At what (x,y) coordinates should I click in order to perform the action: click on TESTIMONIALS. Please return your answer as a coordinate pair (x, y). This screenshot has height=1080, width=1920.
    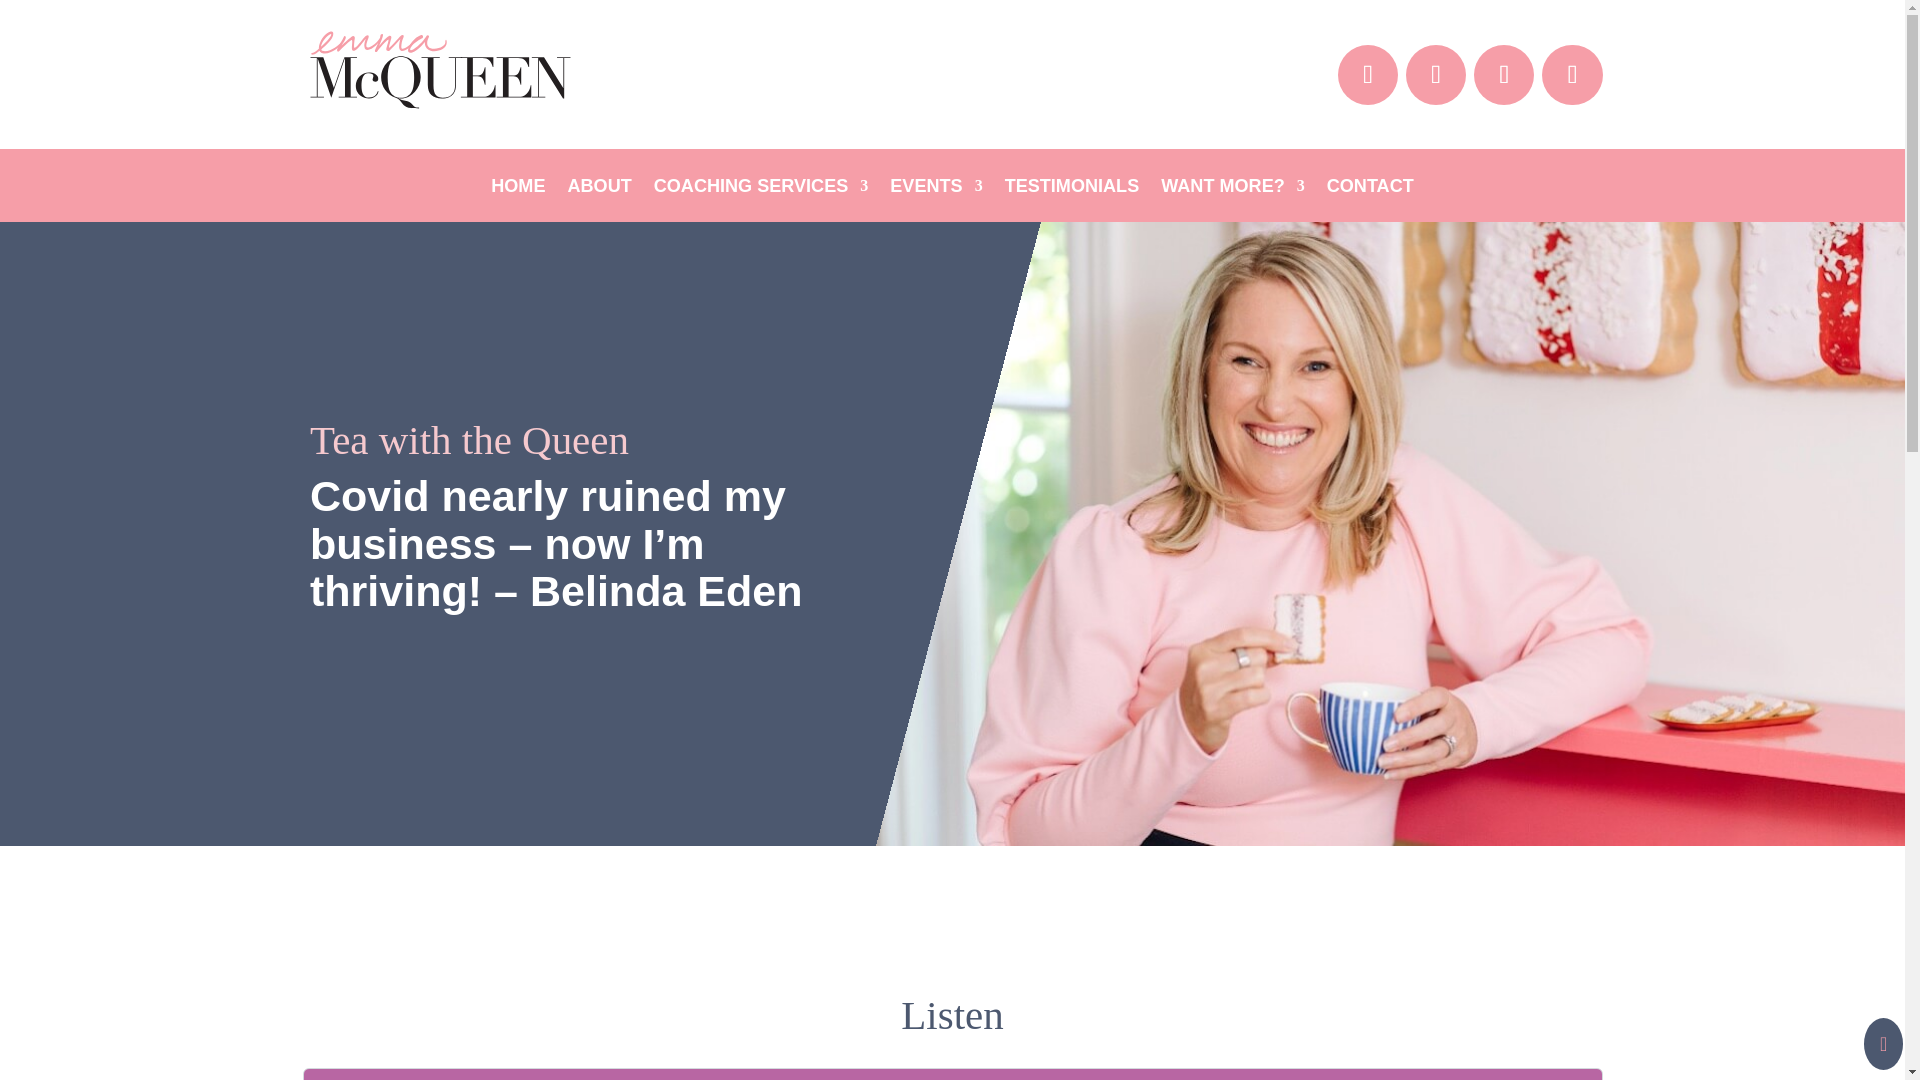
    Looking at the image, I should click on (1072, 190).